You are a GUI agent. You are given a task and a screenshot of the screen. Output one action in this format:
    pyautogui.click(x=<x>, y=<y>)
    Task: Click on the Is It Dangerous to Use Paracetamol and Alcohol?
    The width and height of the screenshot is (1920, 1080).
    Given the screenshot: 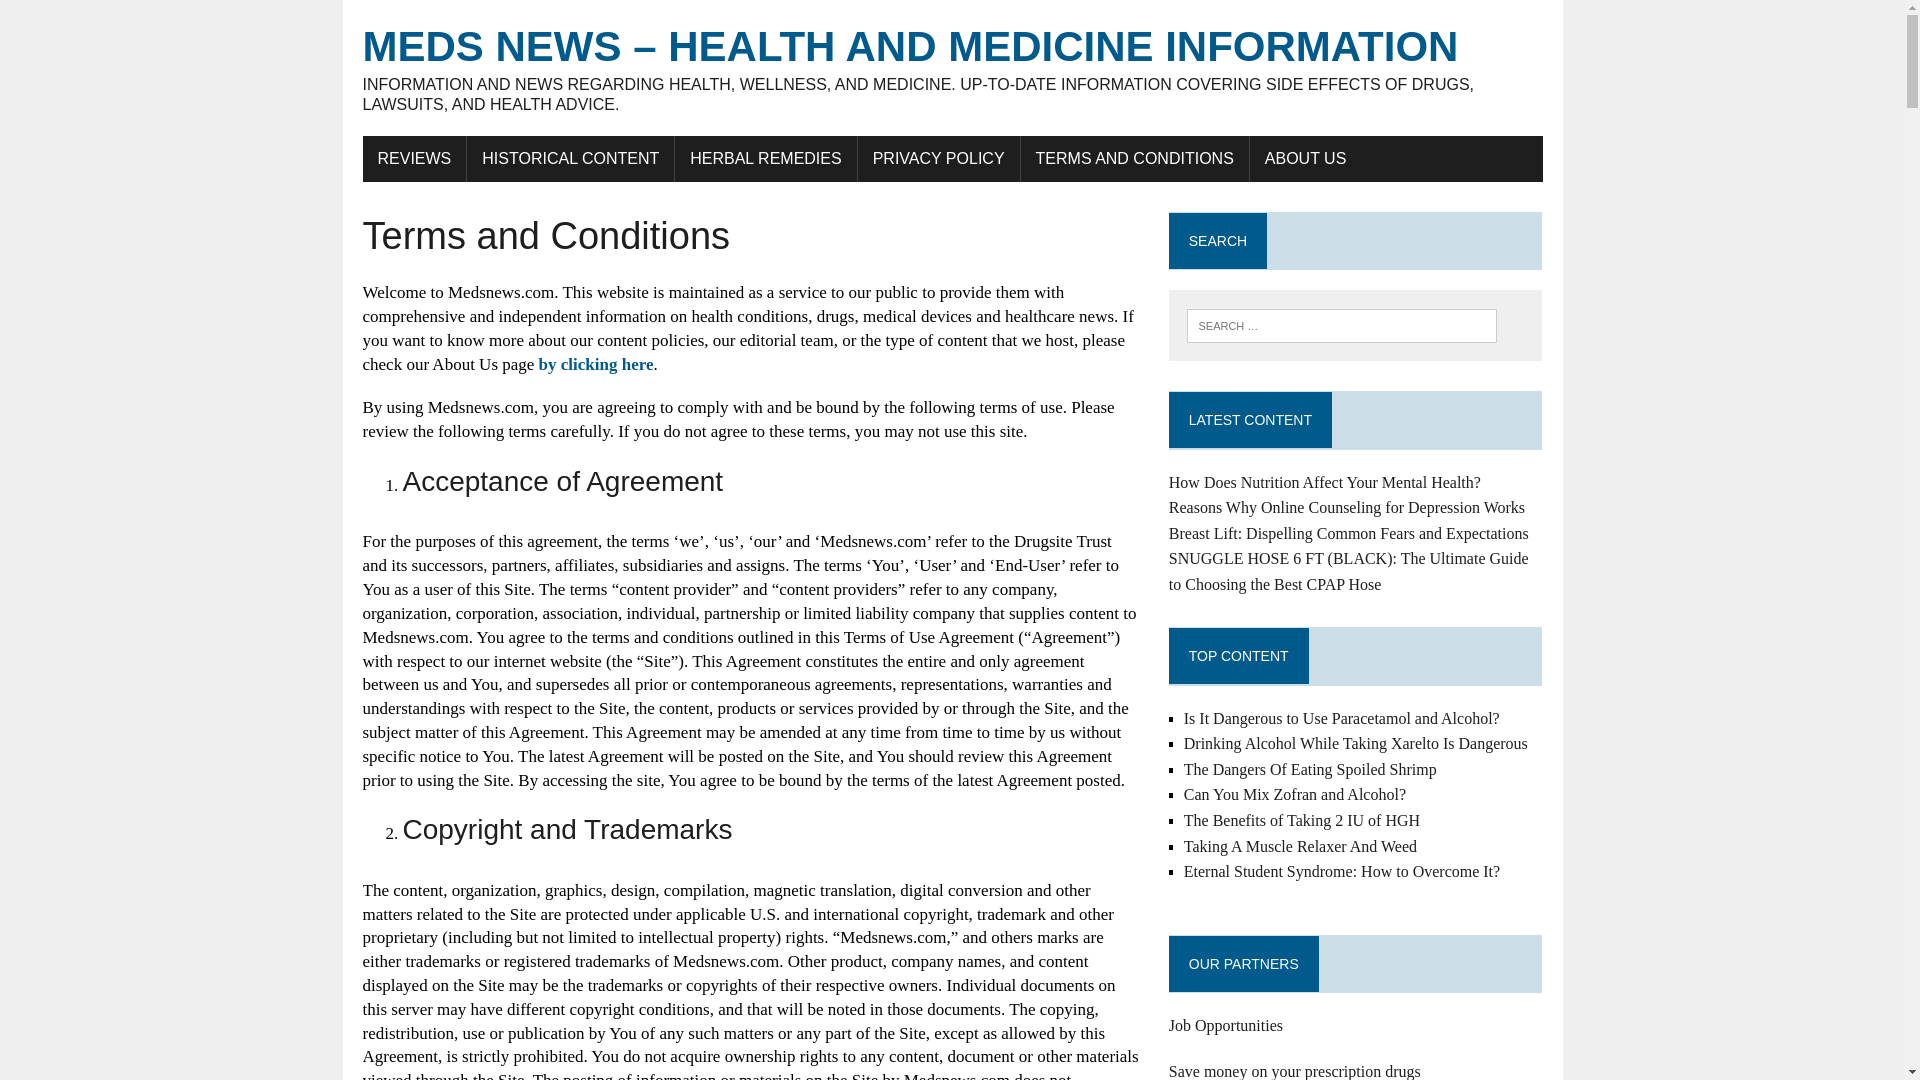 What is the action you would take?
    pyautogui.click(x=1342, y=718)
    